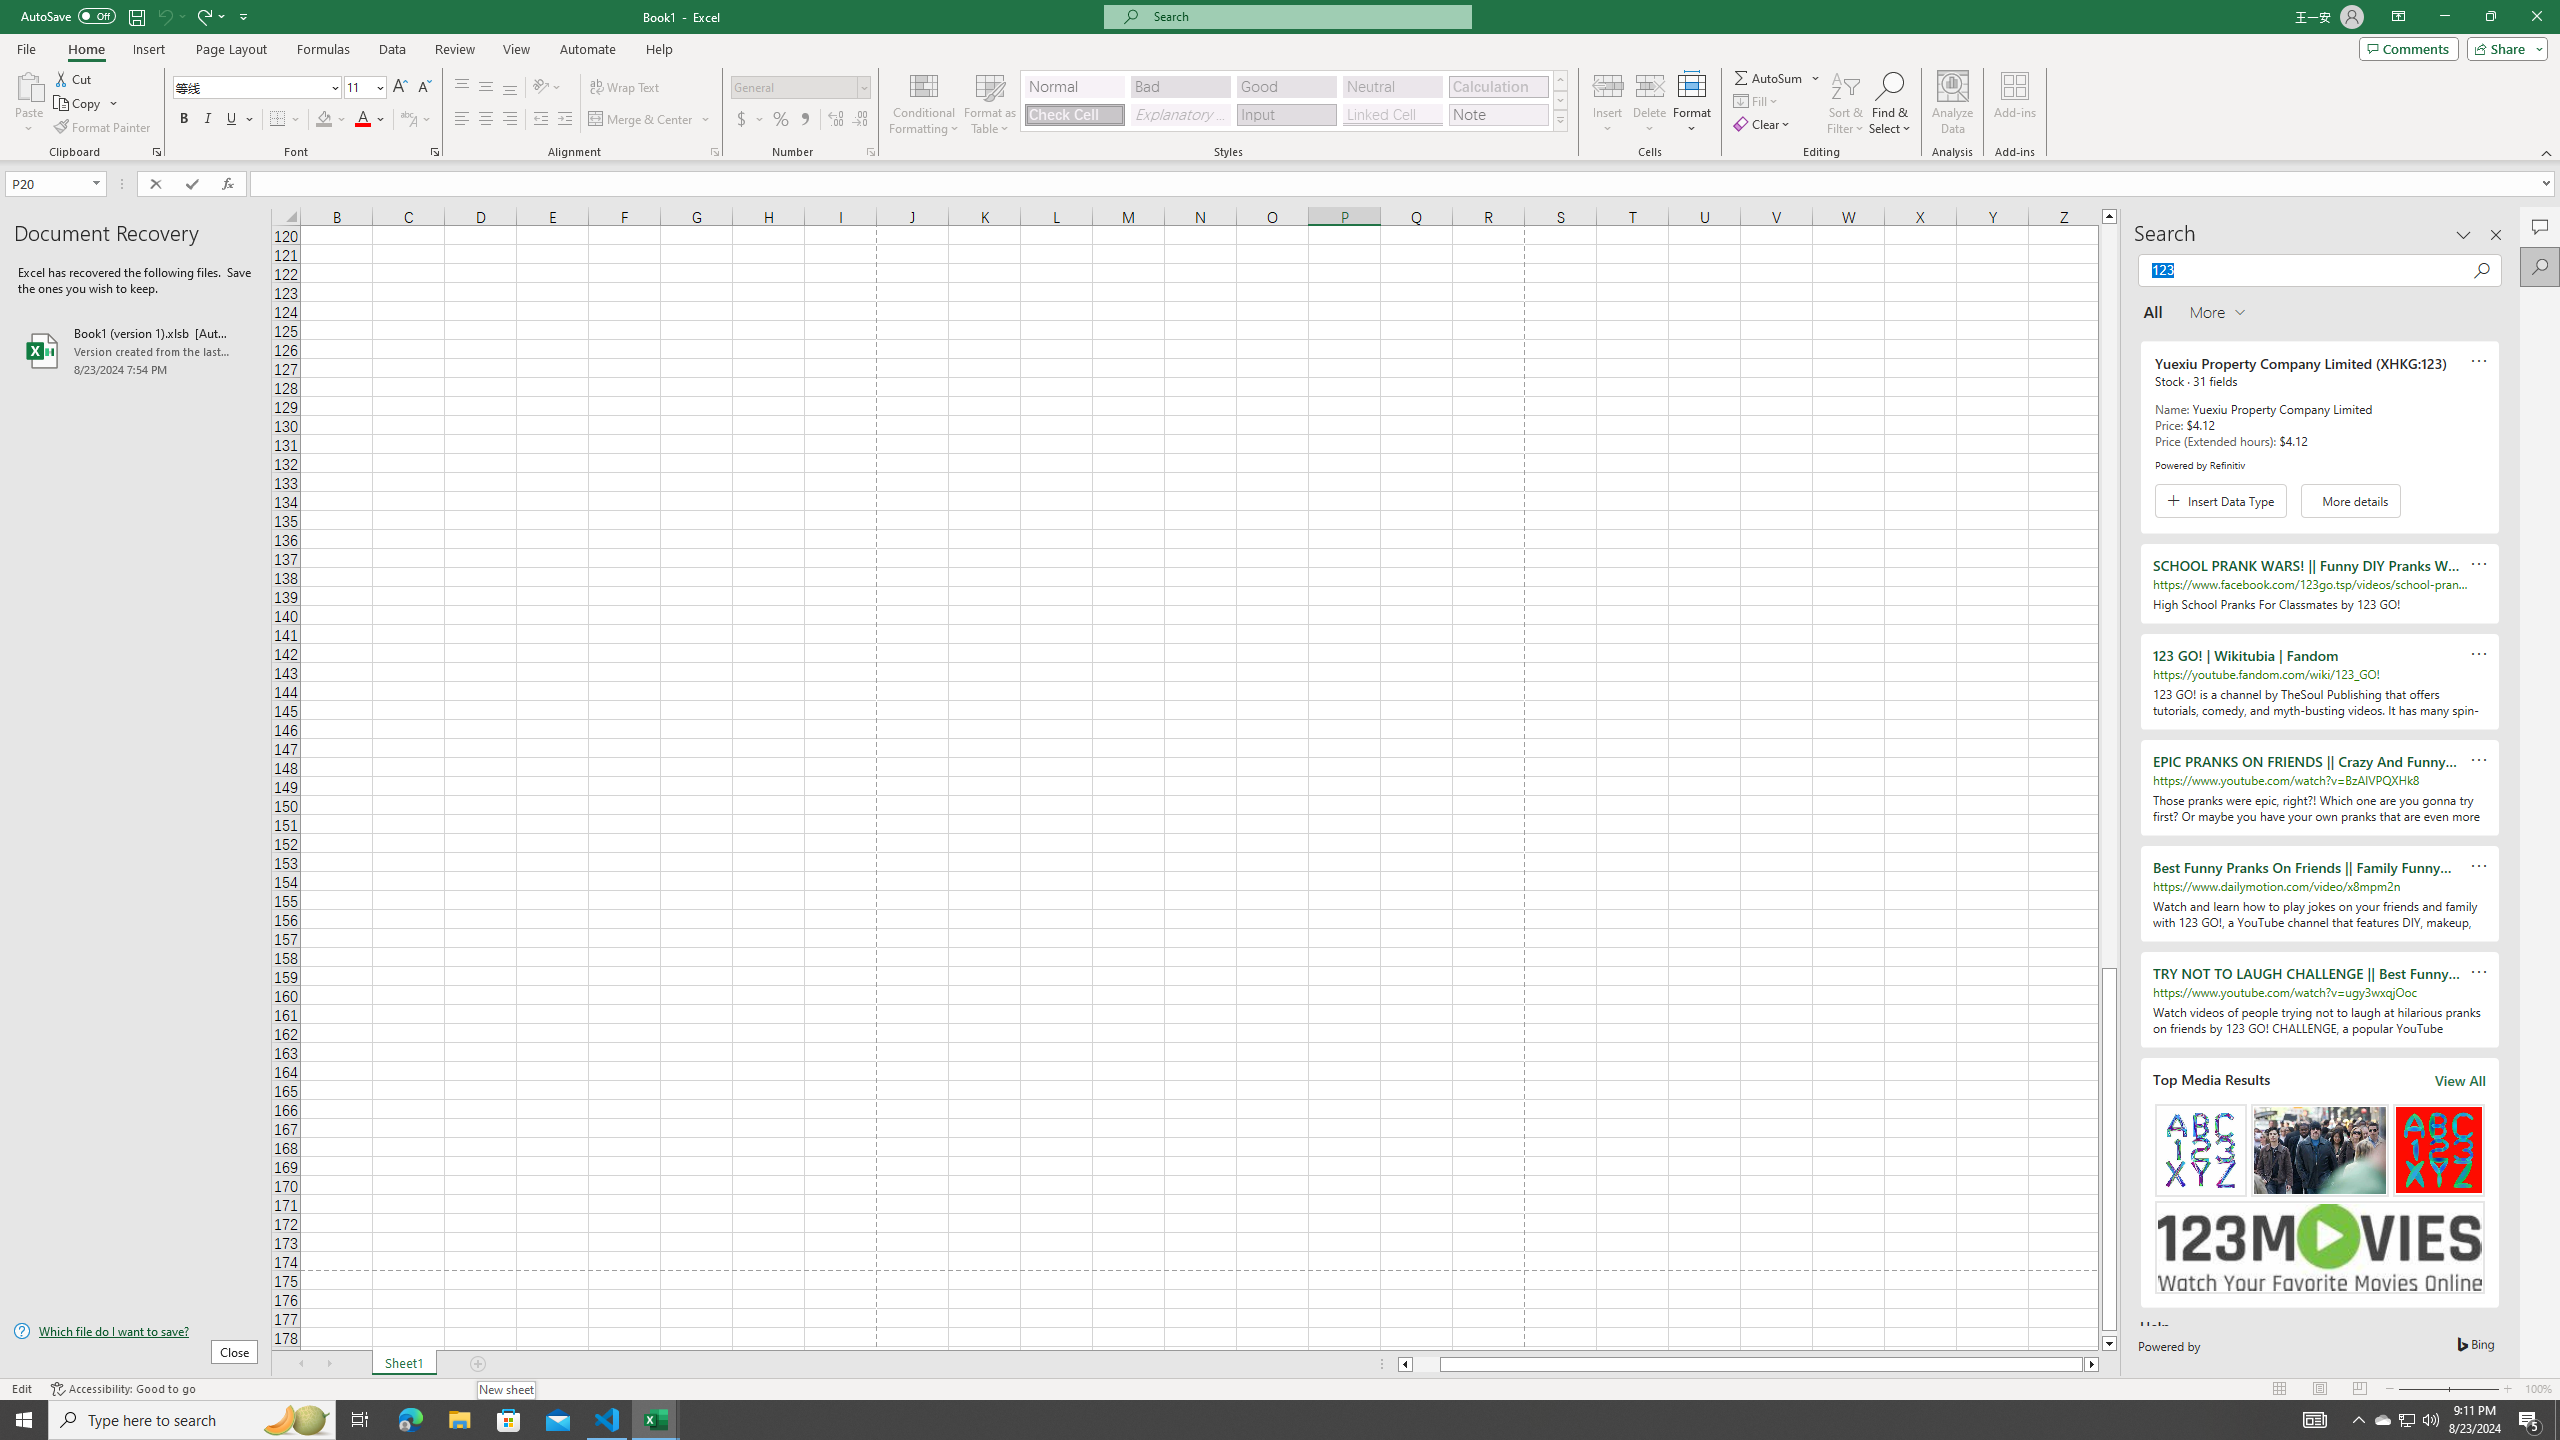  Describe the element at coordinates (540, 120) in the screenshot. I see `Decrease Indent` at that location.